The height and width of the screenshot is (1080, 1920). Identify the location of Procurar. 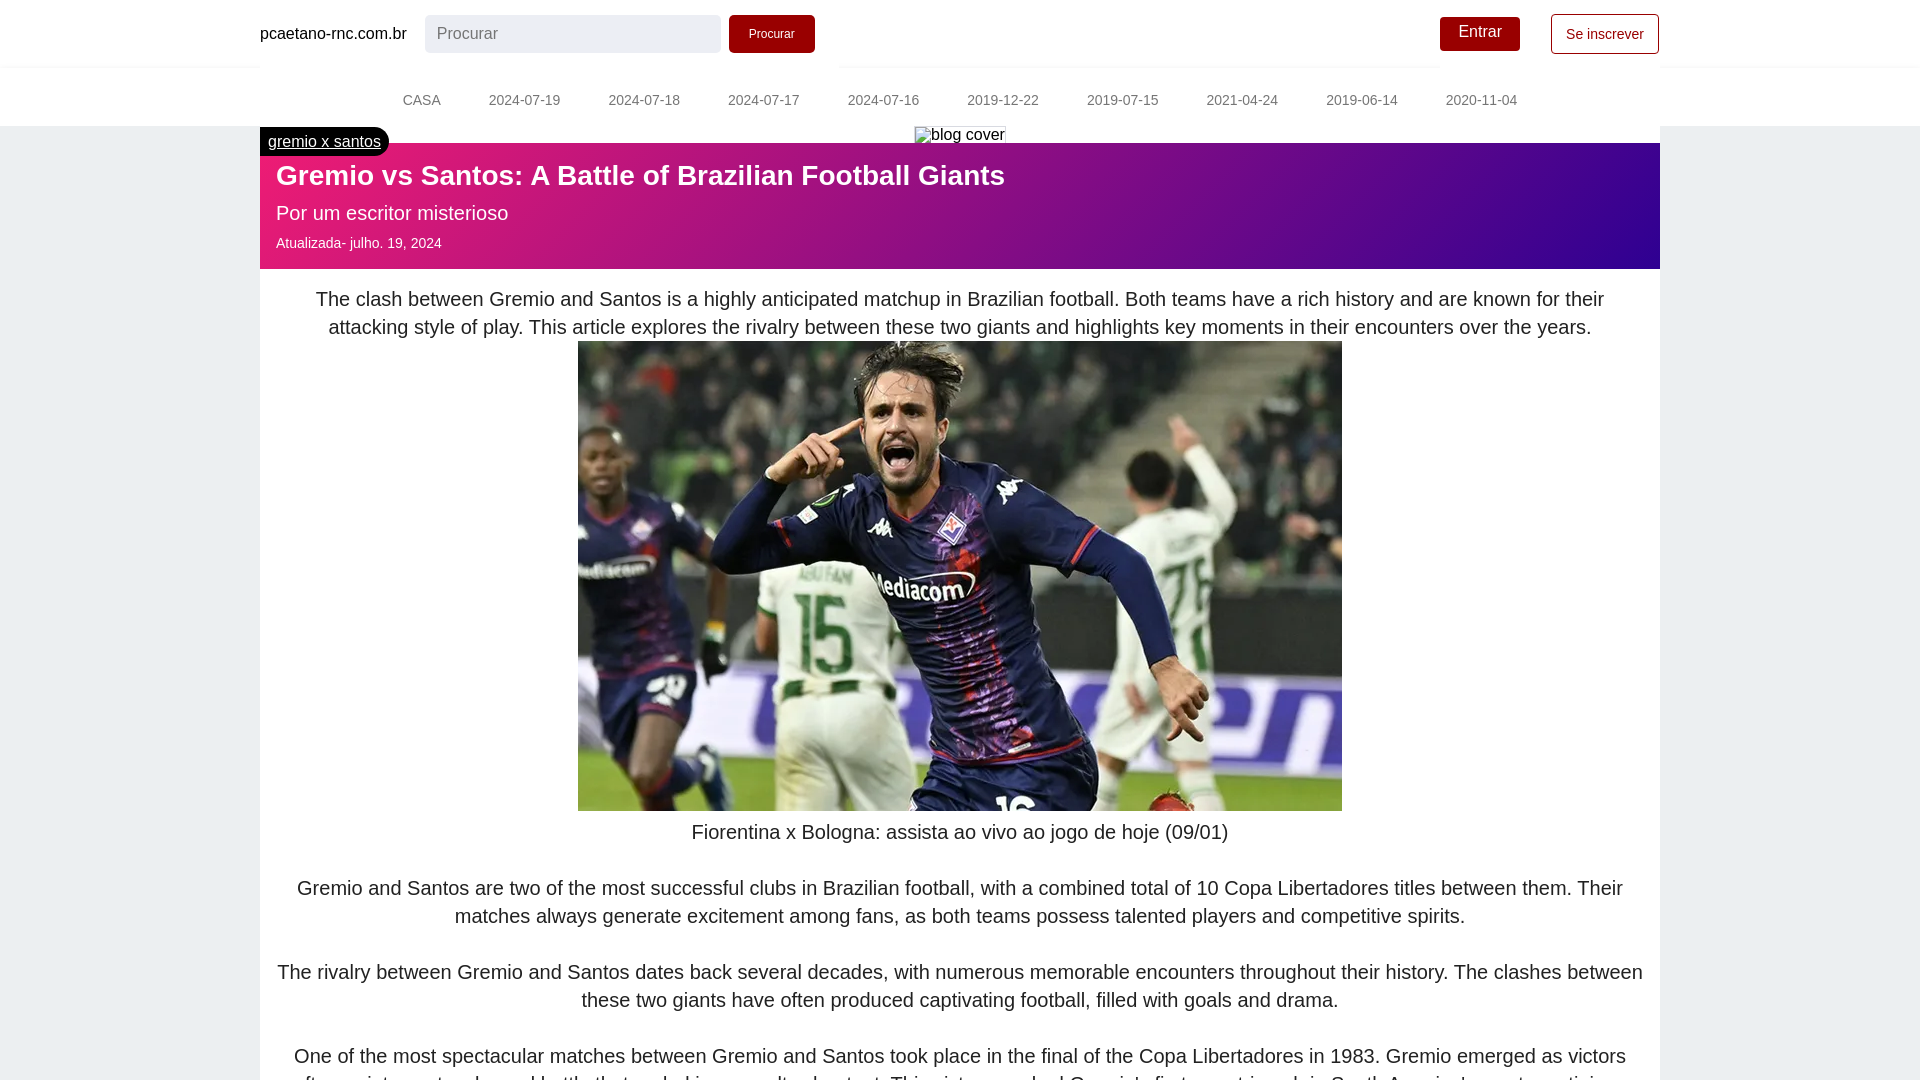
(772, 34).